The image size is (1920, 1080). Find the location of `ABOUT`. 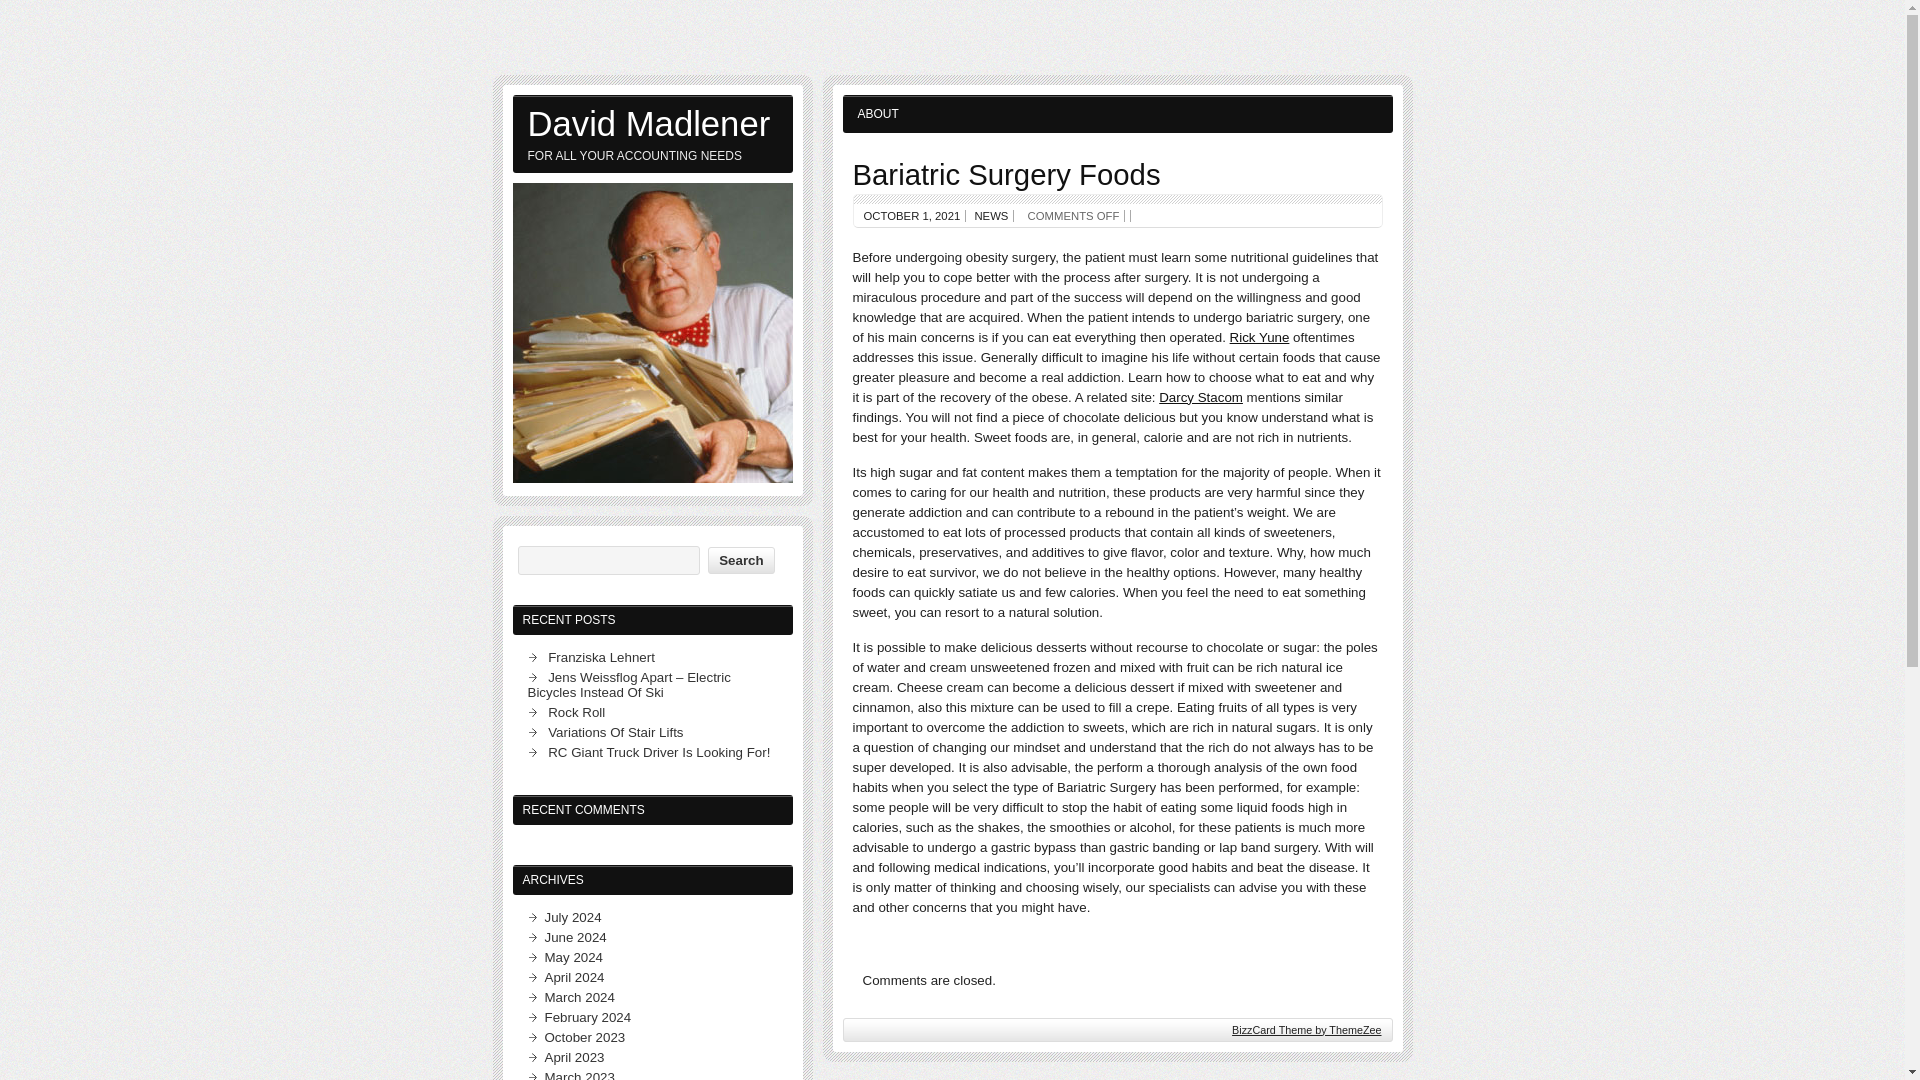

ABOUT is located at coordinates (878, 114).